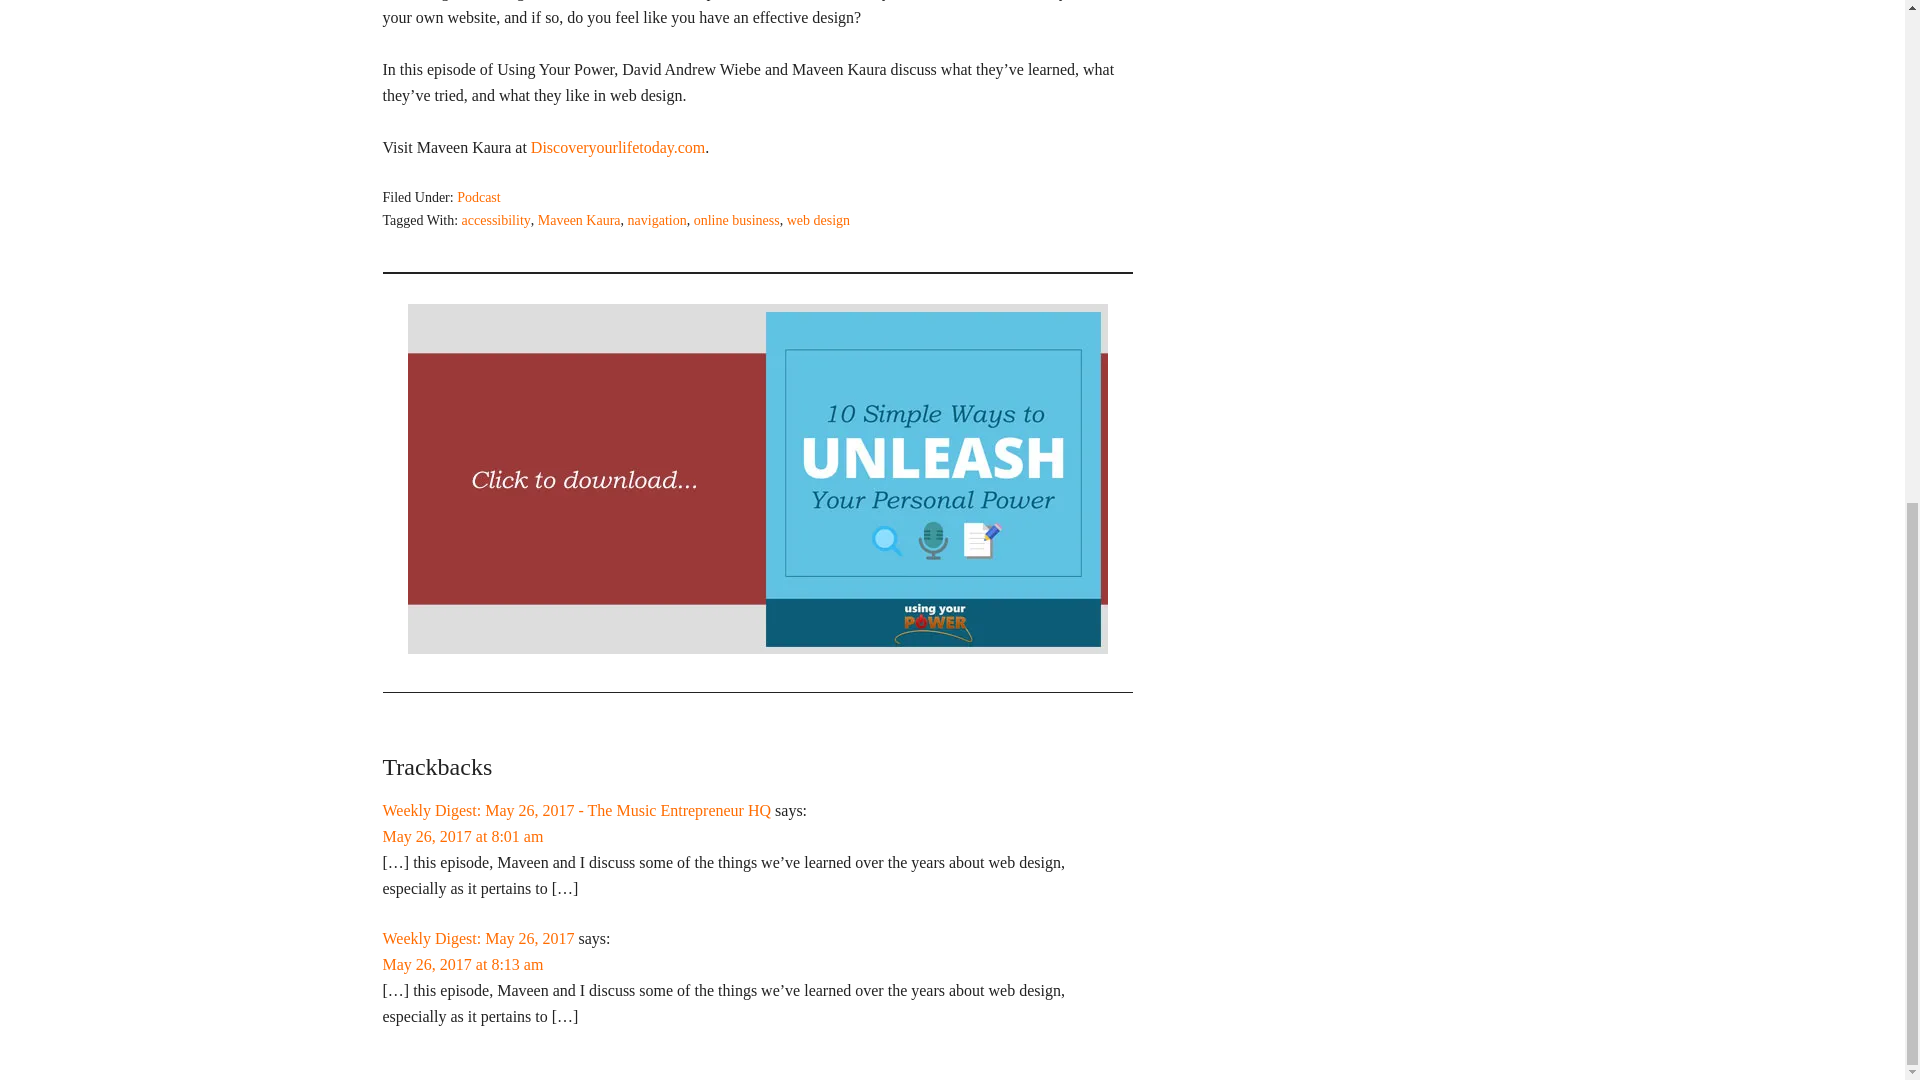 The width and height of the screenshot is (1920, 1080). What do you see at coordinates (462, 964) in the screenshot?
I see `May 26, 2017 at 8:13 am` at bounding box center [462, 964].